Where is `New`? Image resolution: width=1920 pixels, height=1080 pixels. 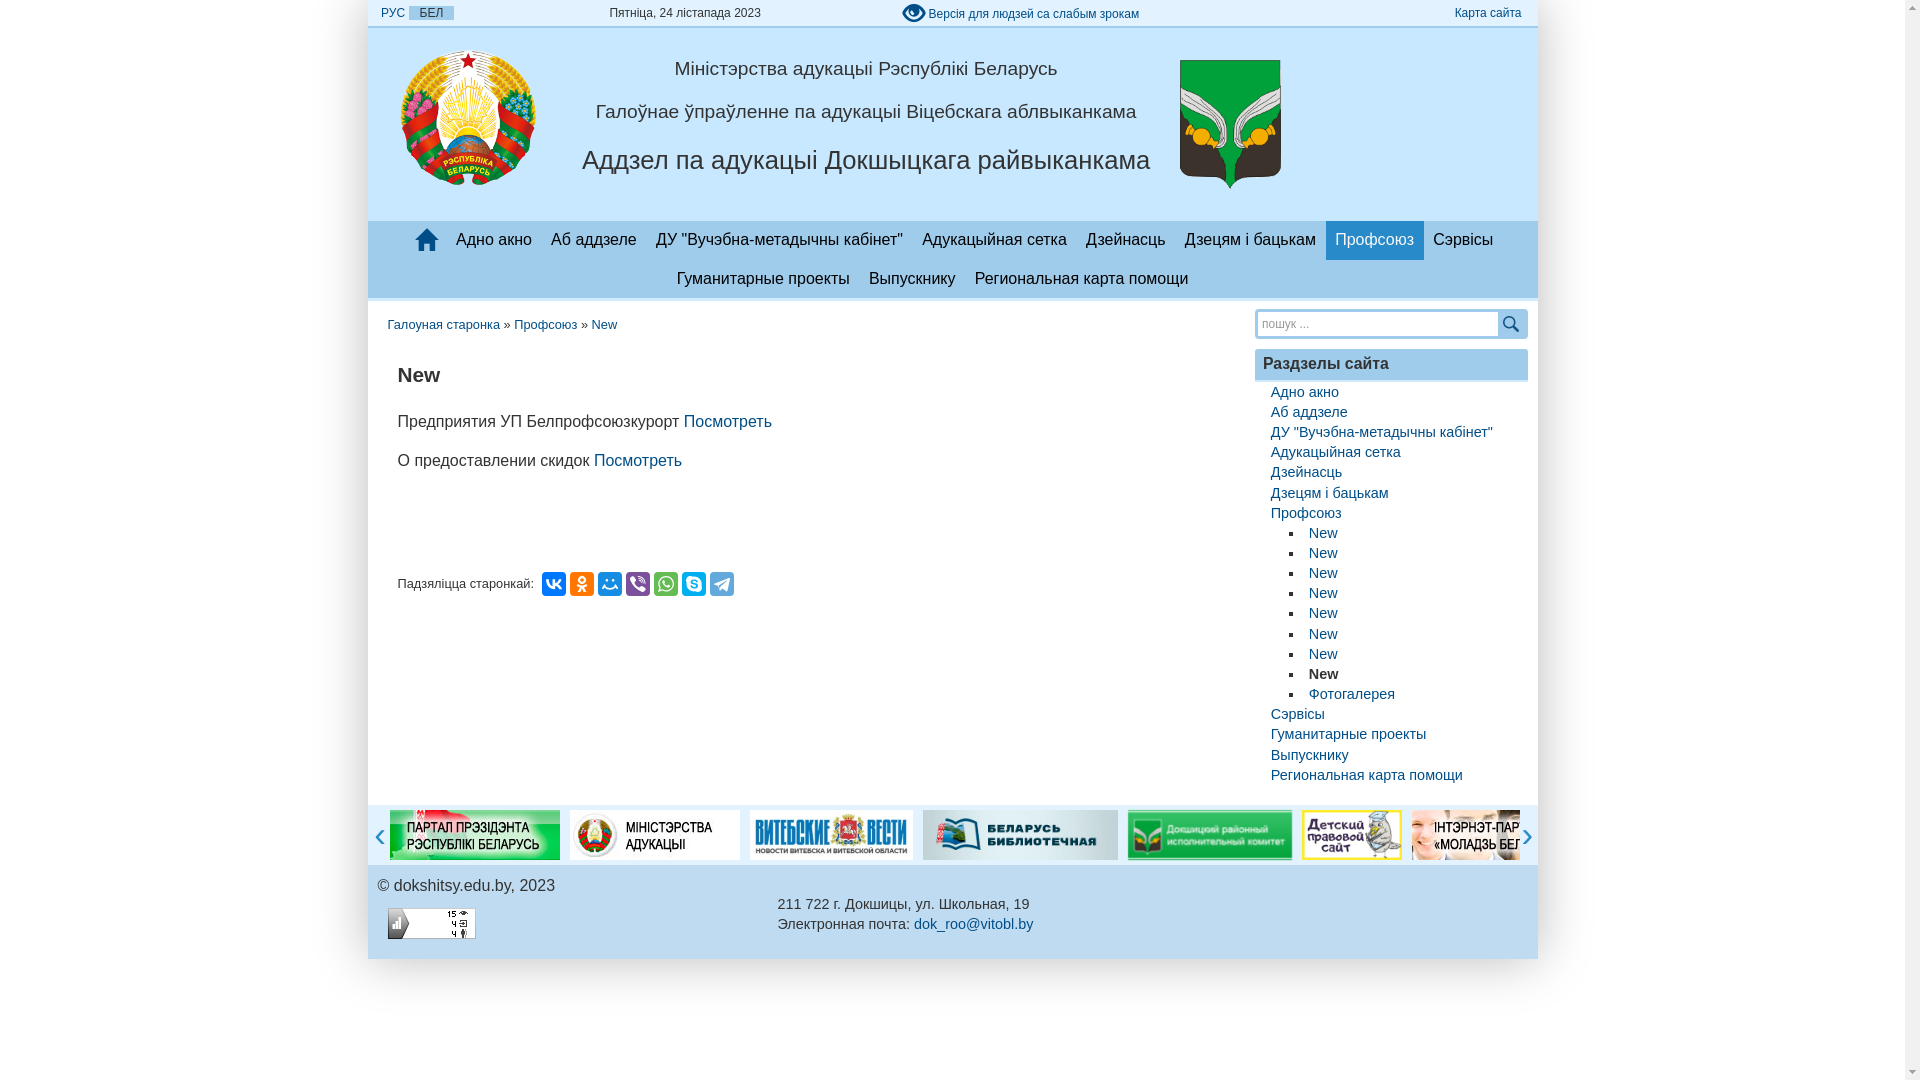 New is located at coordinates (1324, 634).